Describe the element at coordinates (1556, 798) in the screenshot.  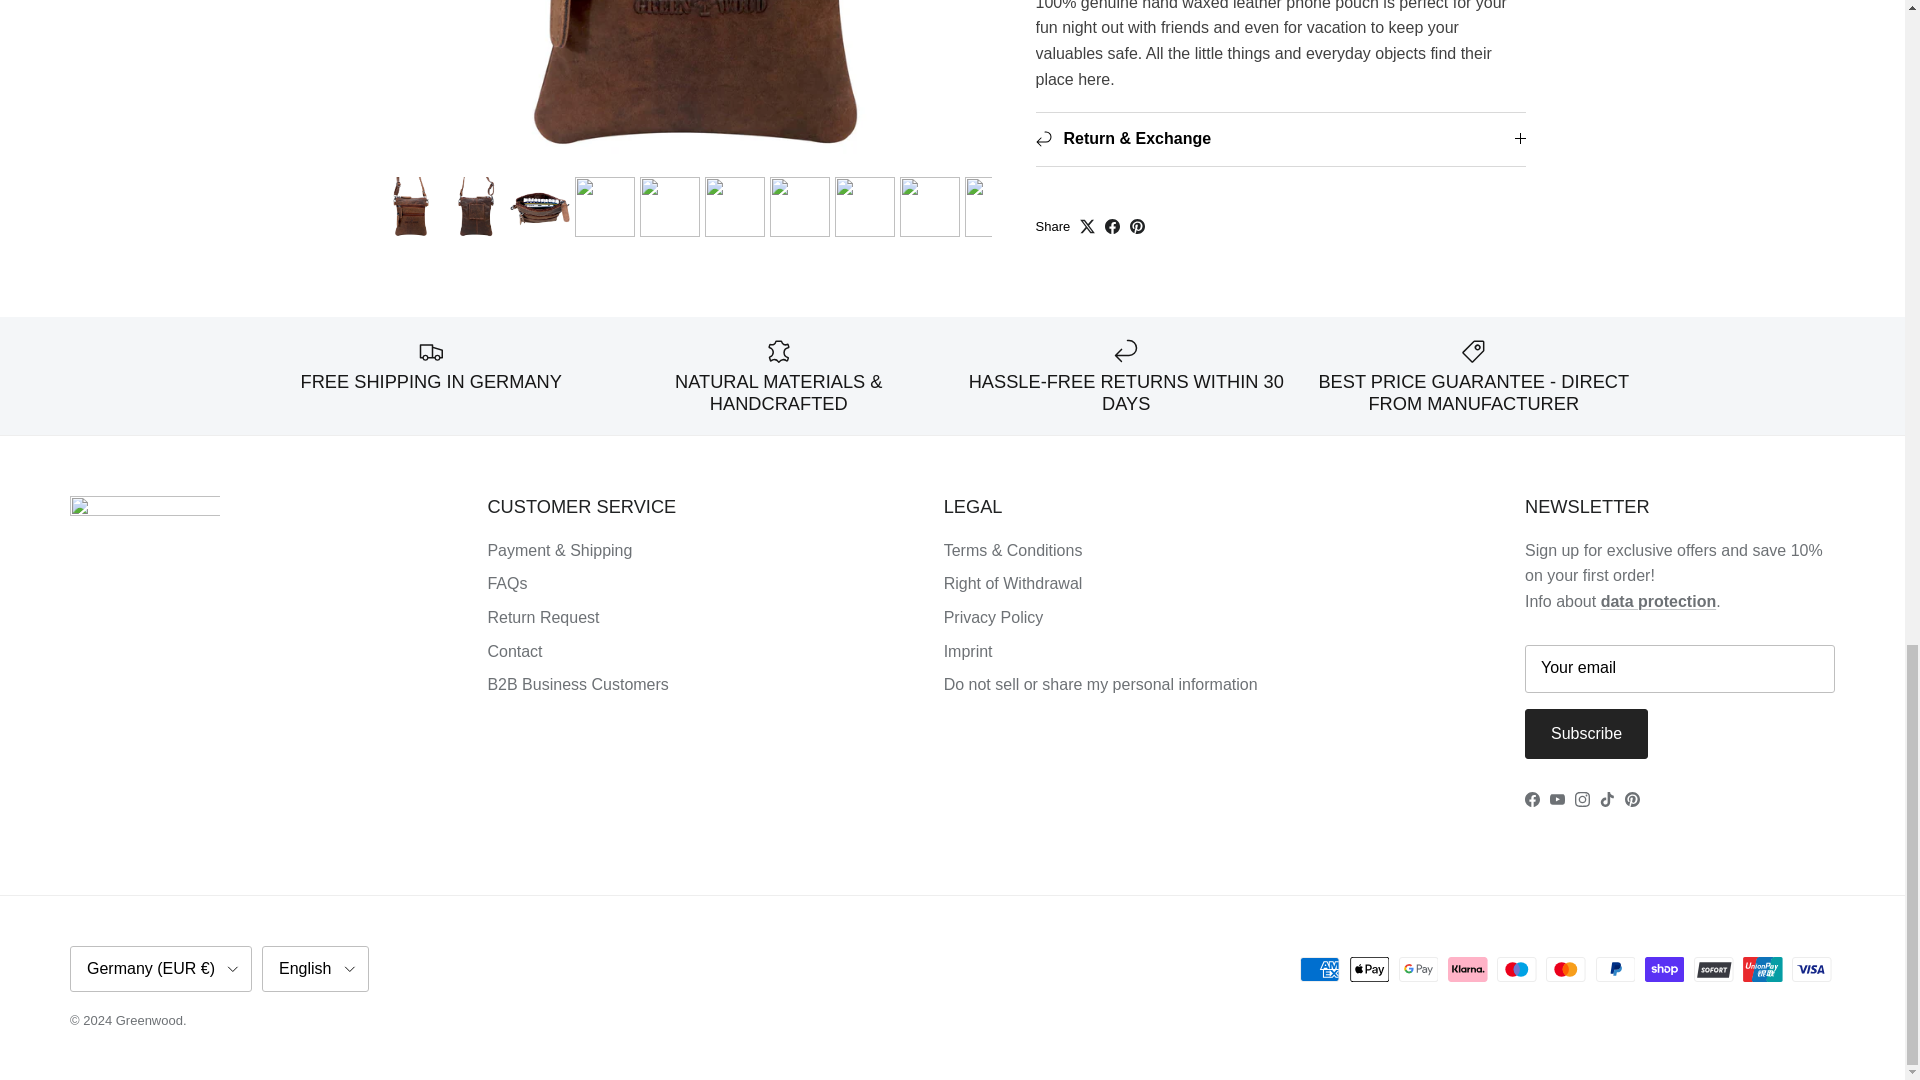
I see `Greenwood on YouTube` at that location.